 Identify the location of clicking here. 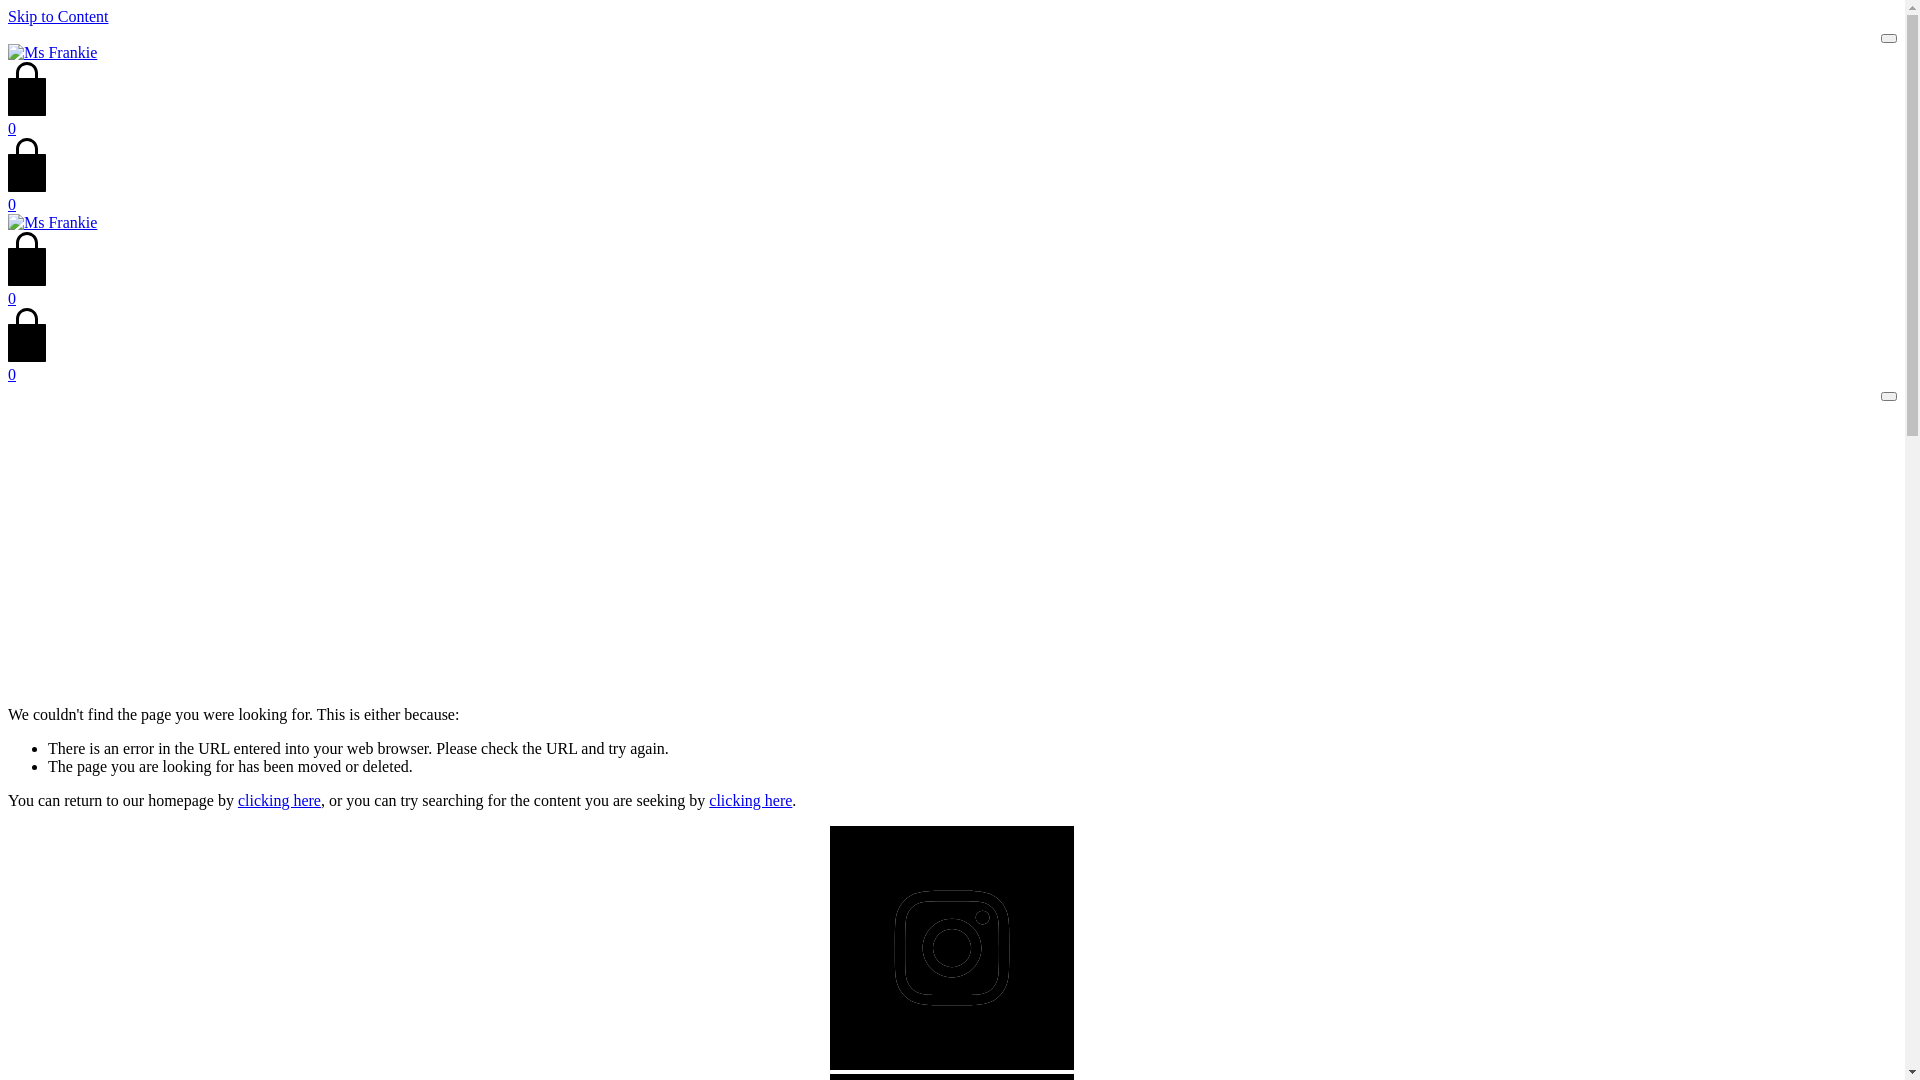
(750, 800).